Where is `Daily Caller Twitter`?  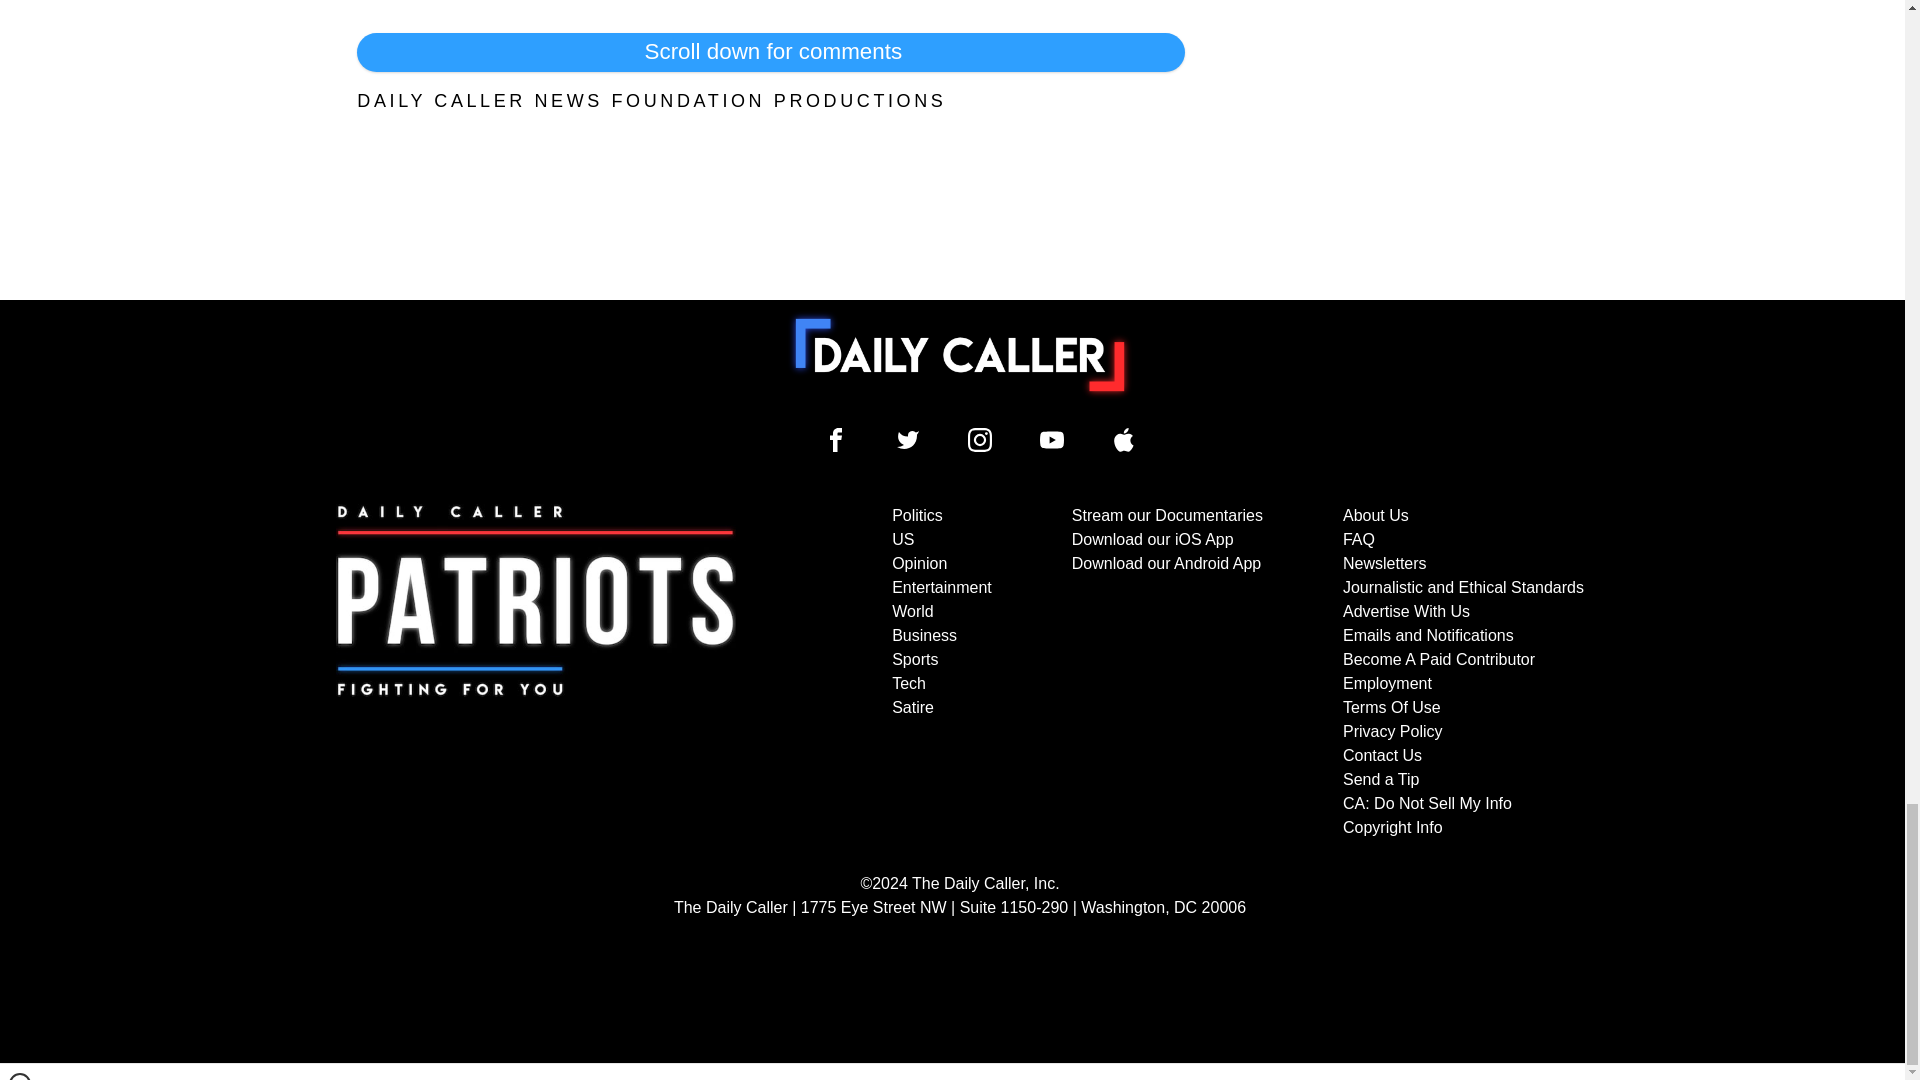
Daily Caller Twitter is located at coordinates (908, 440).